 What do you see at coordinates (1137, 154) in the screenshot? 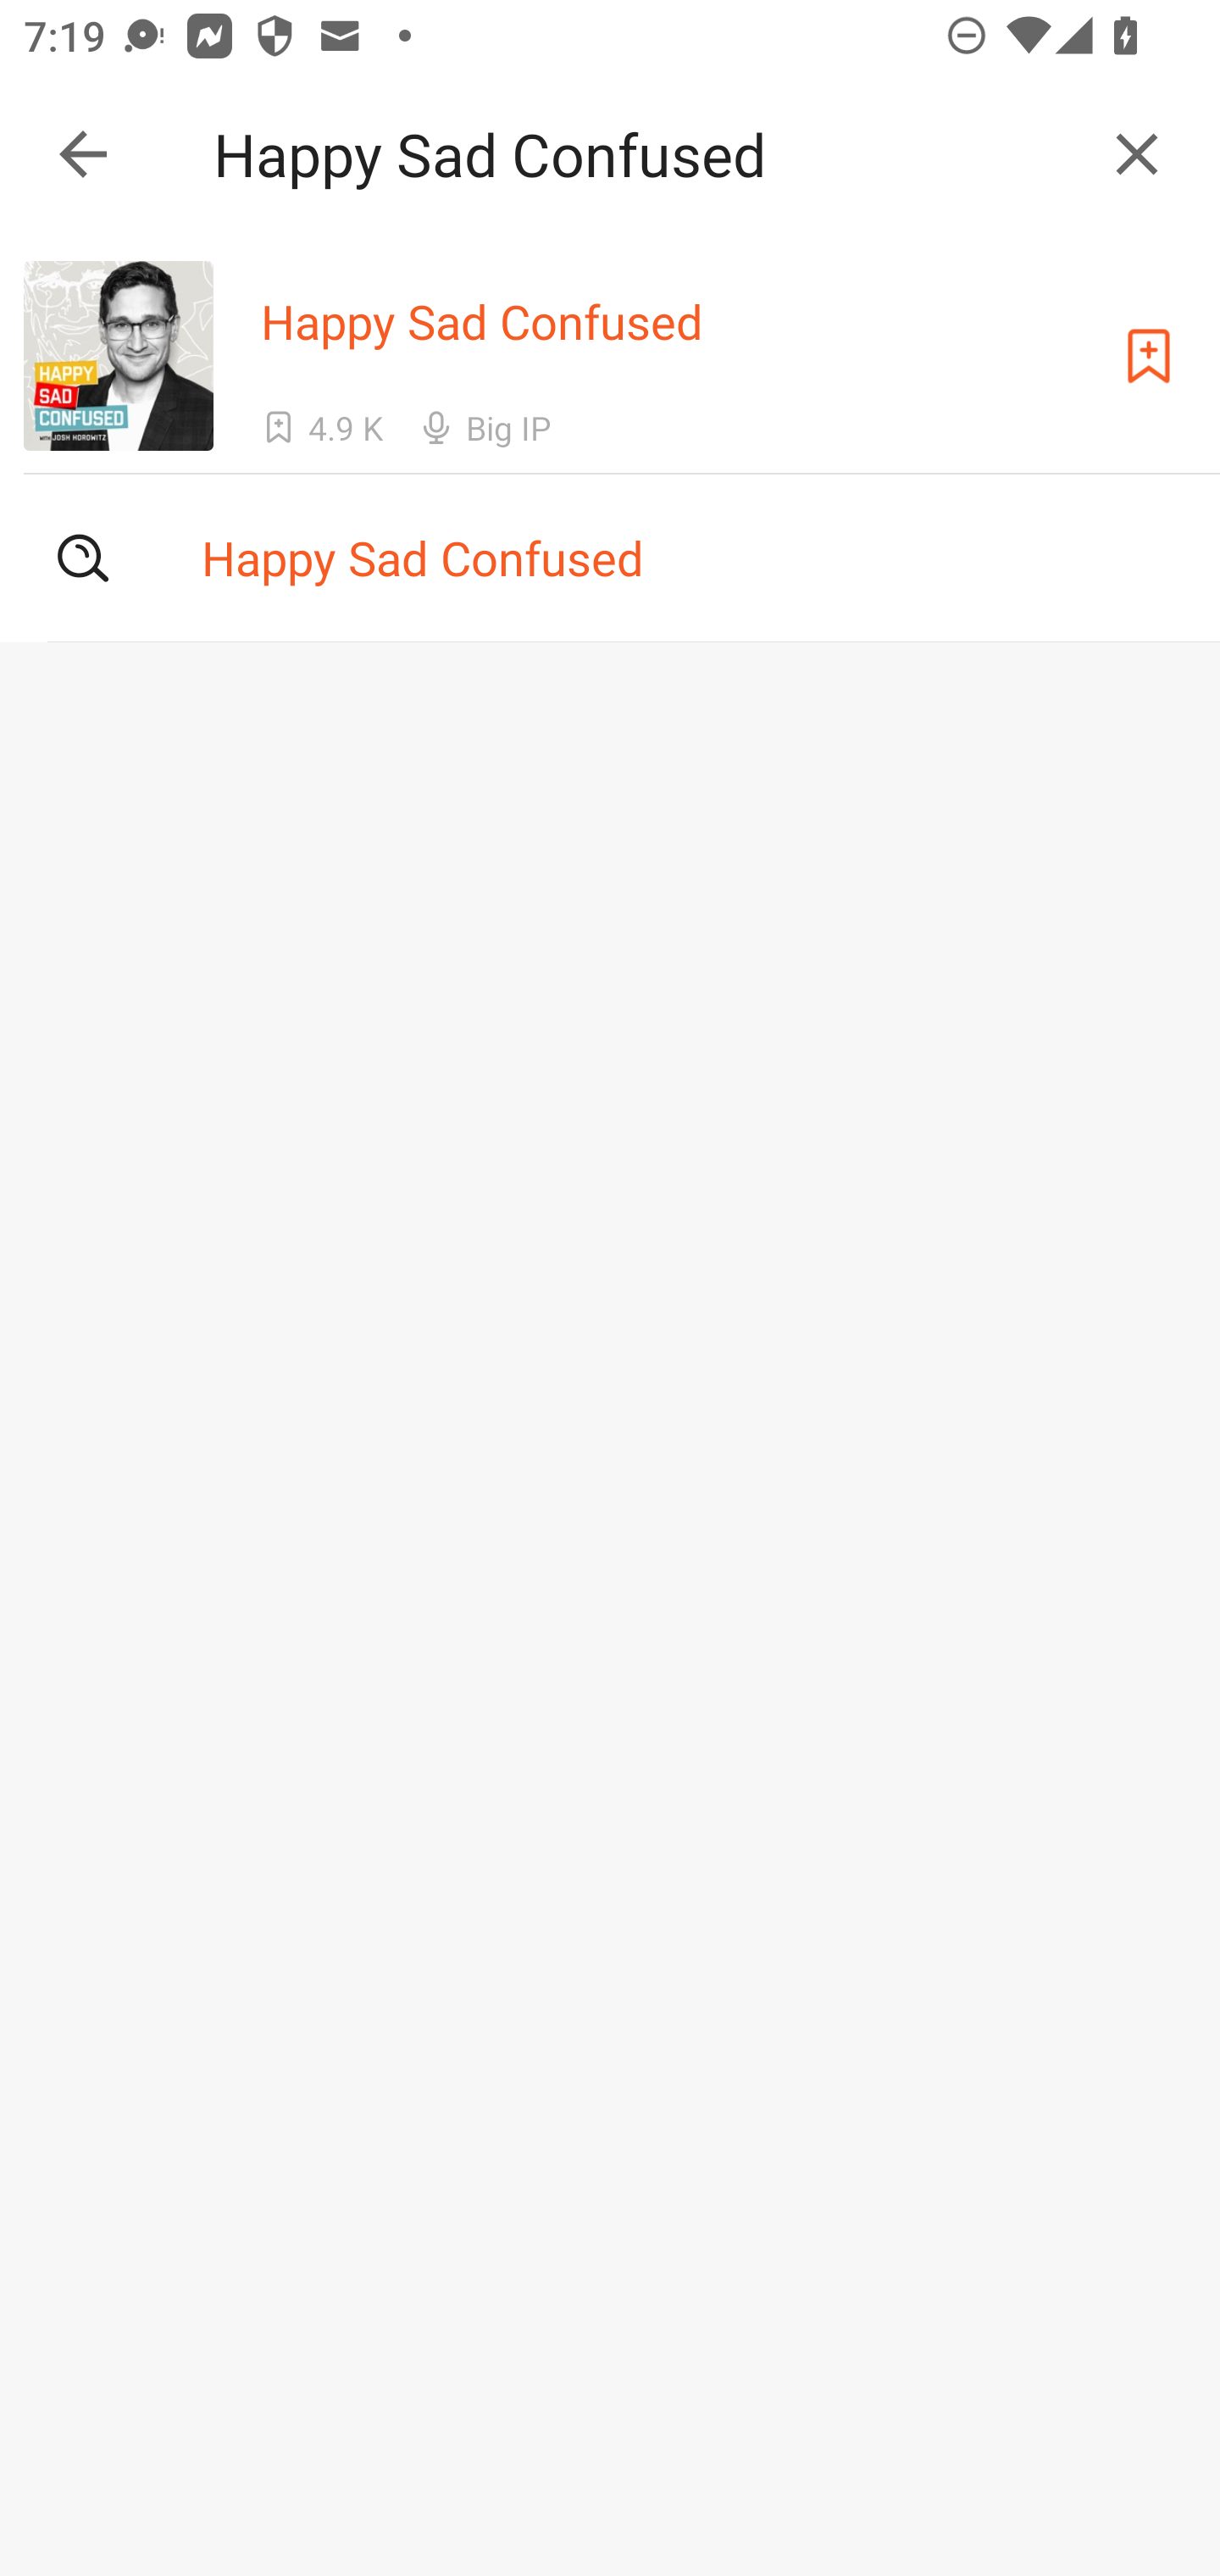
I see `Clear query` at bounding box center [1137, 154].